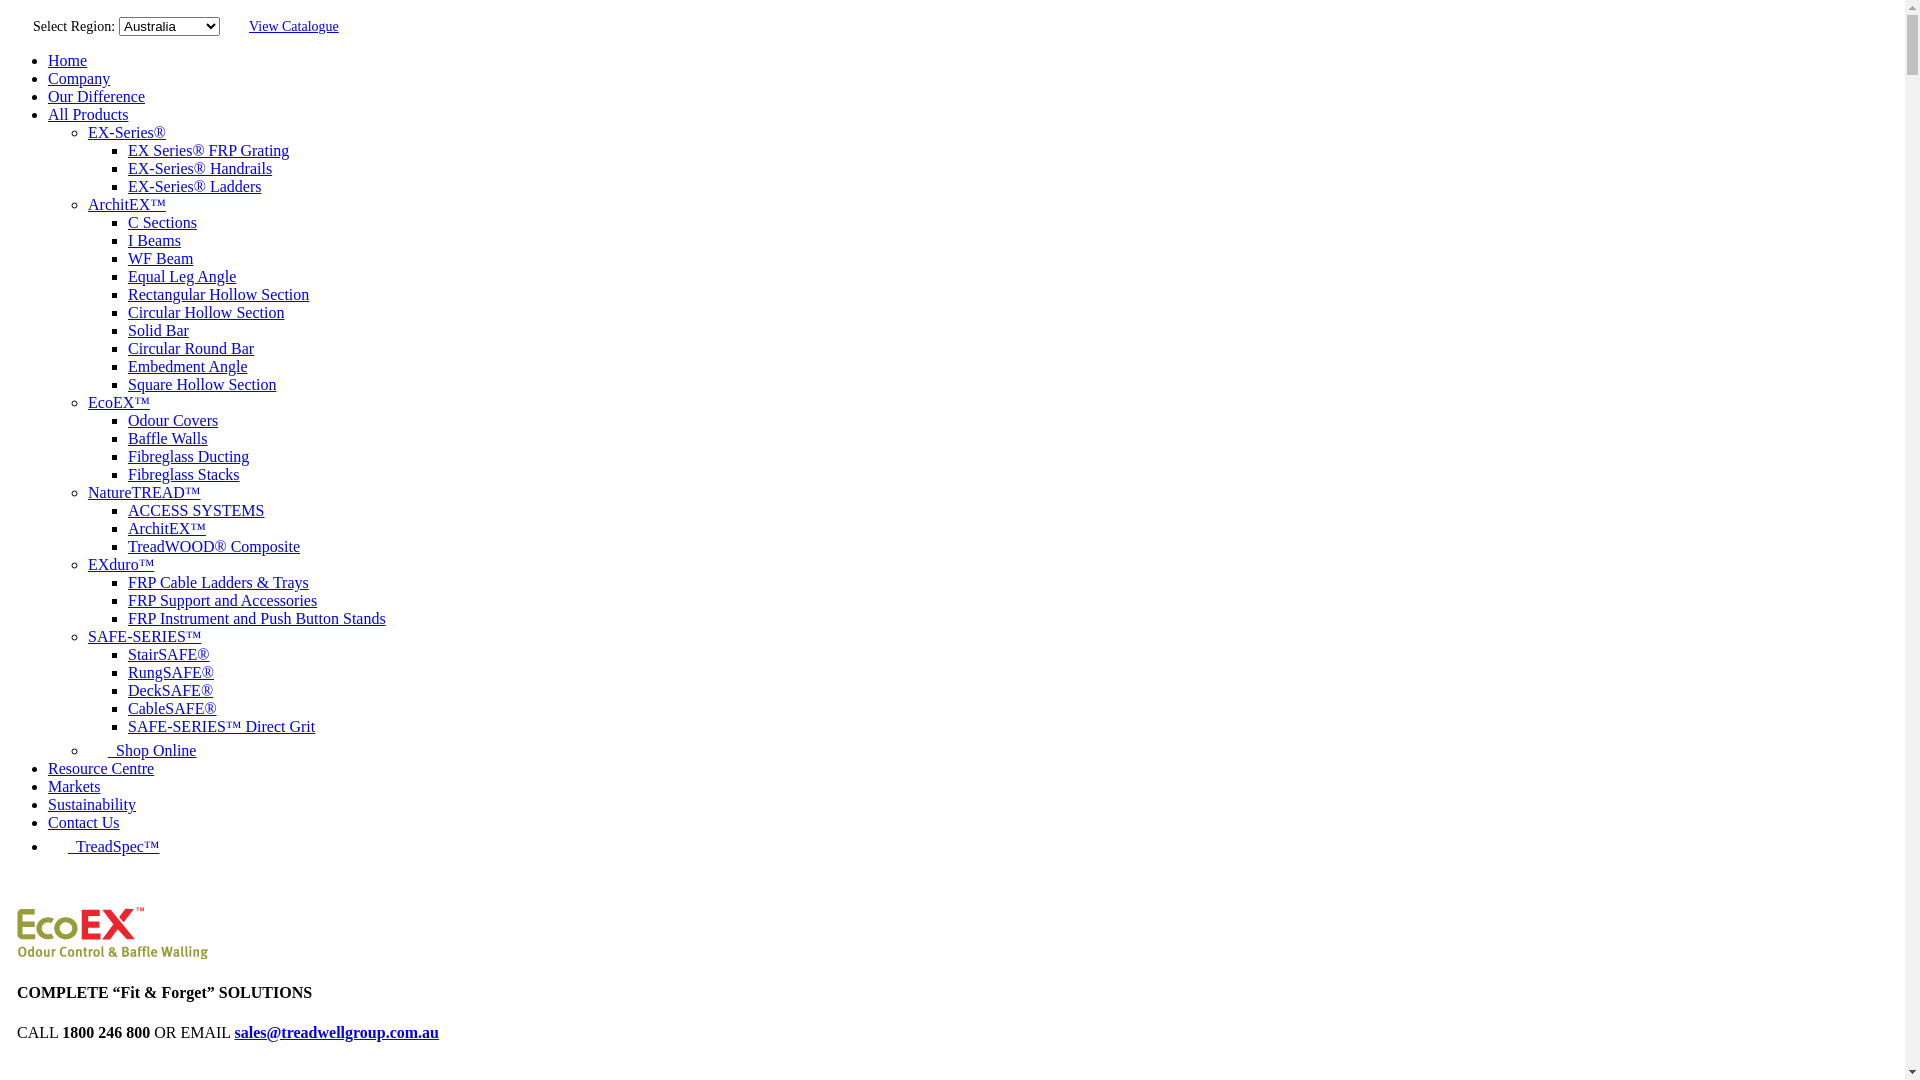  Describe the element at coordinates (84, 822) in the screenshot. I see `Contact Us` at that location.